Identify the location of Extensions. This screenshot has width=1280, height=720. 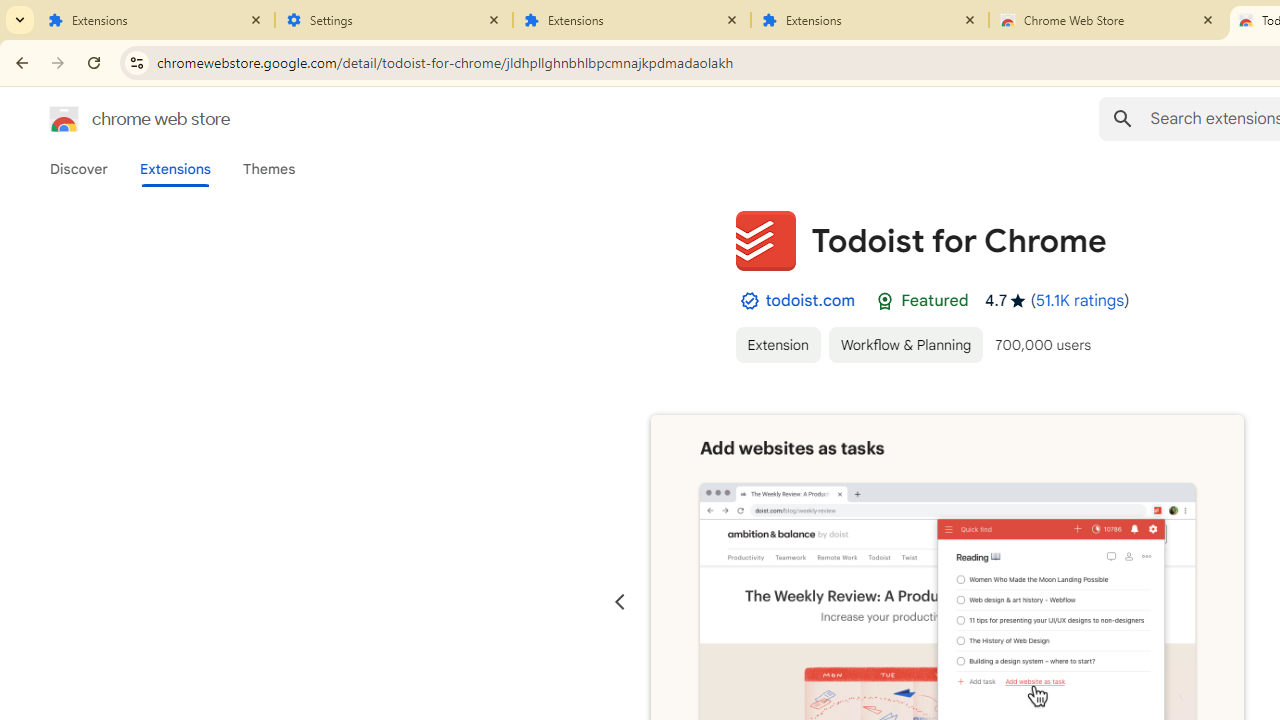
(870, 20).